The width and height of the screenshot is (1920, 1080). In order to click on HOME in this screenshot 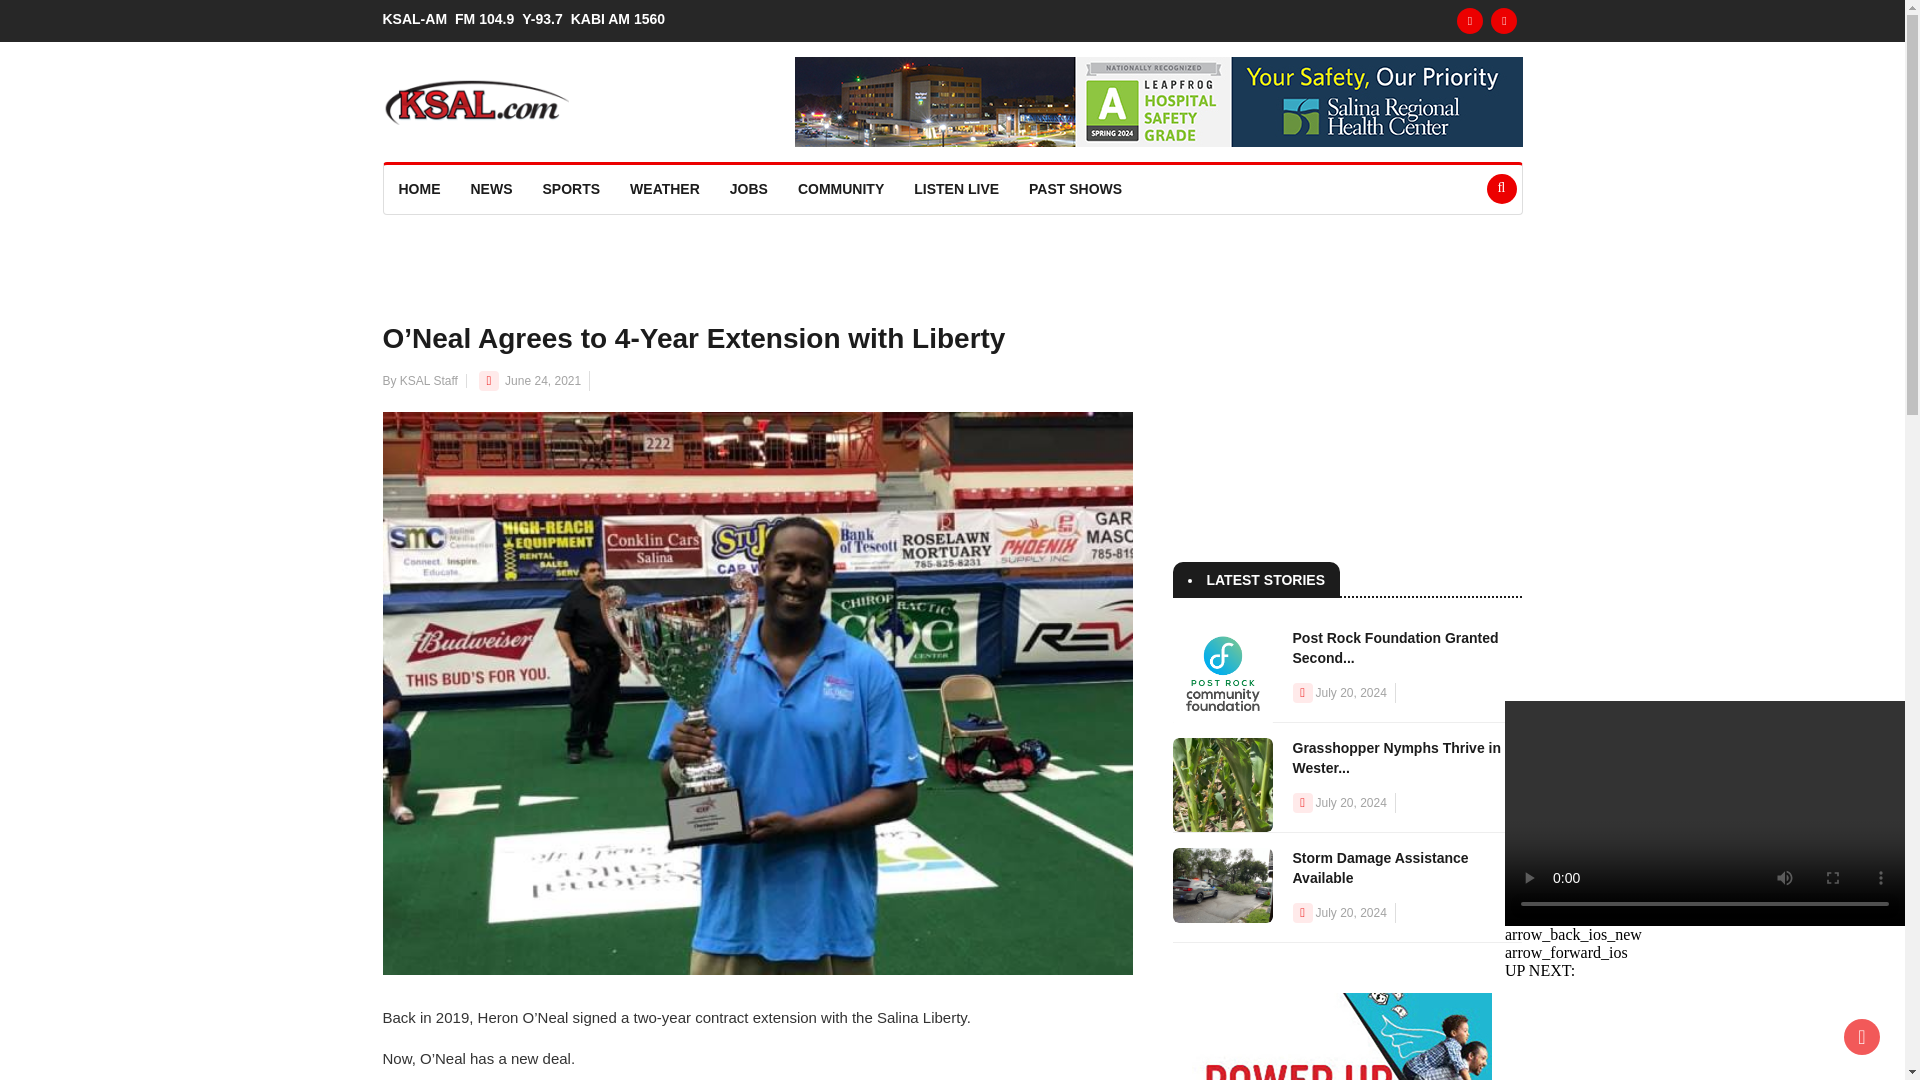, I will do `click(420, 189)`.